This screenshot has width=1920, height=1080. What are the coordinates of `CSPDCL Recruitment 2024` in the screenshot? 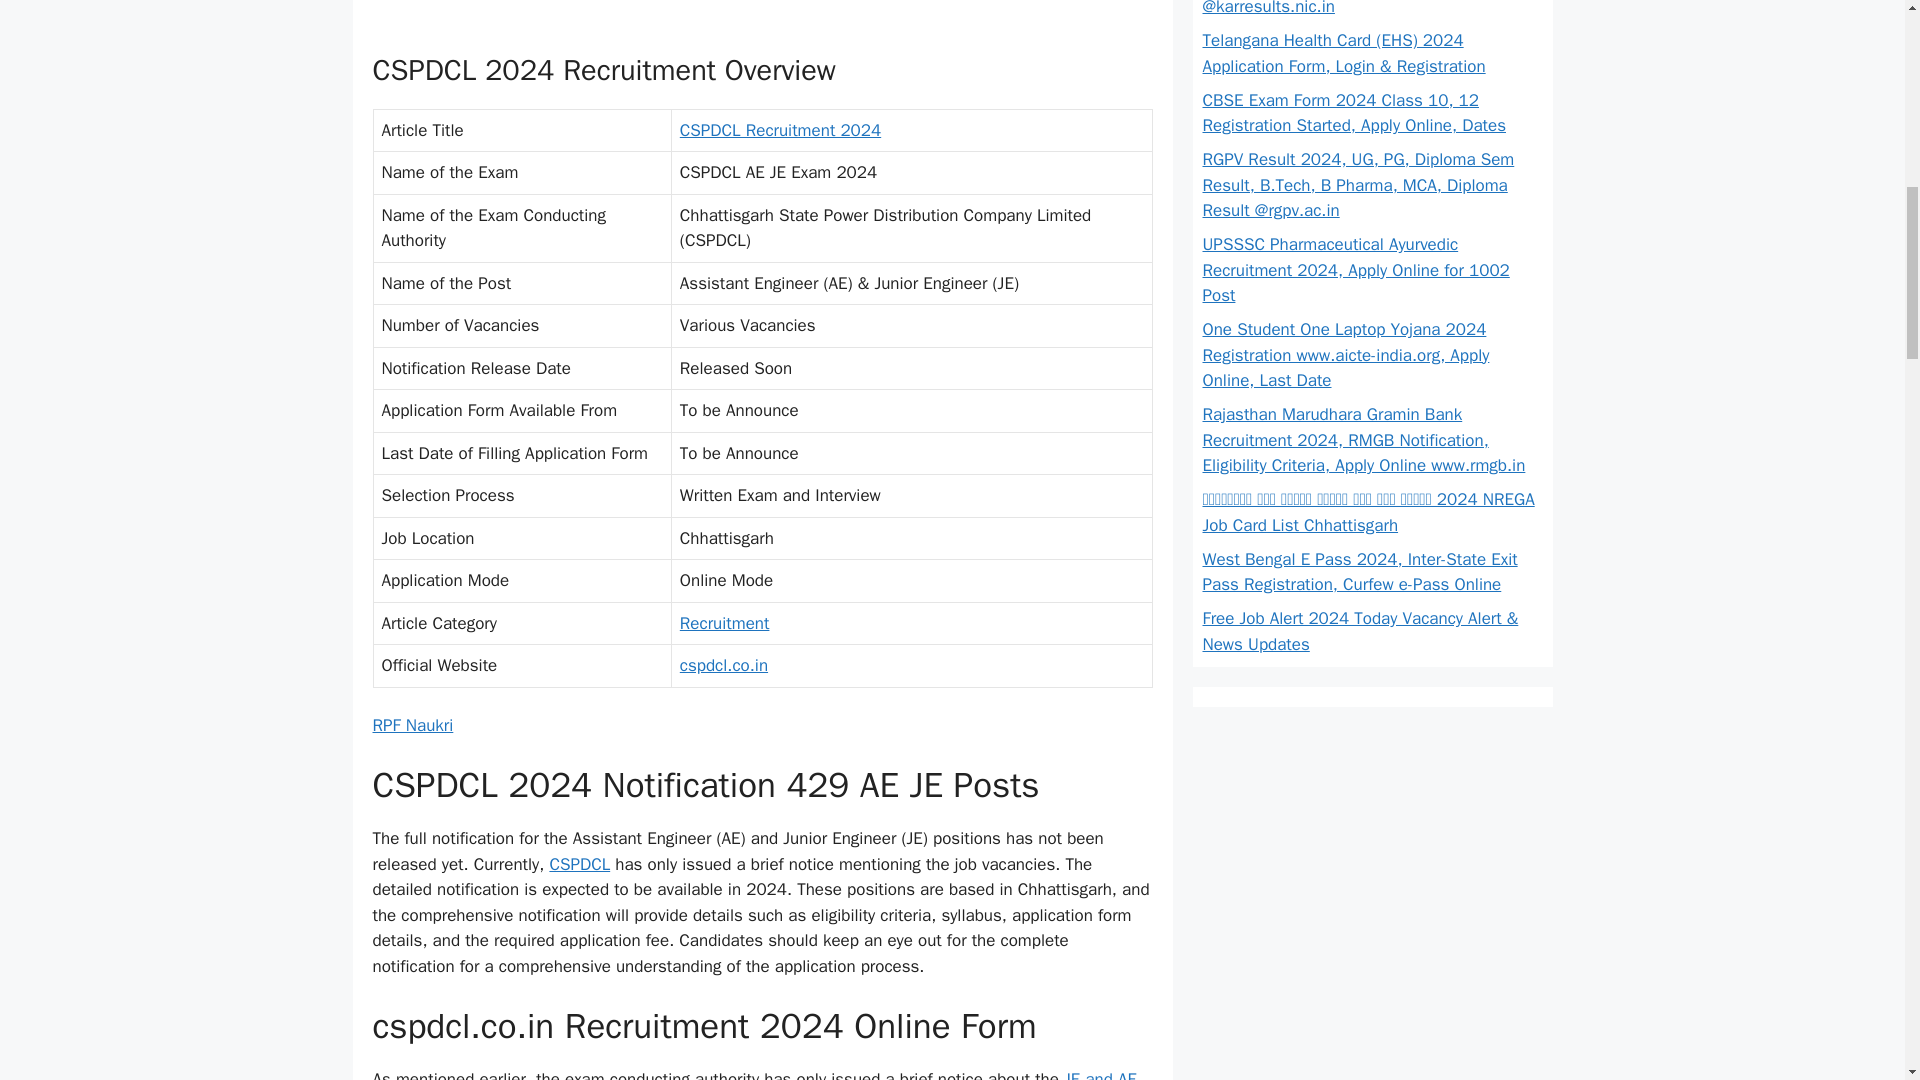 It's located at (780, 130).